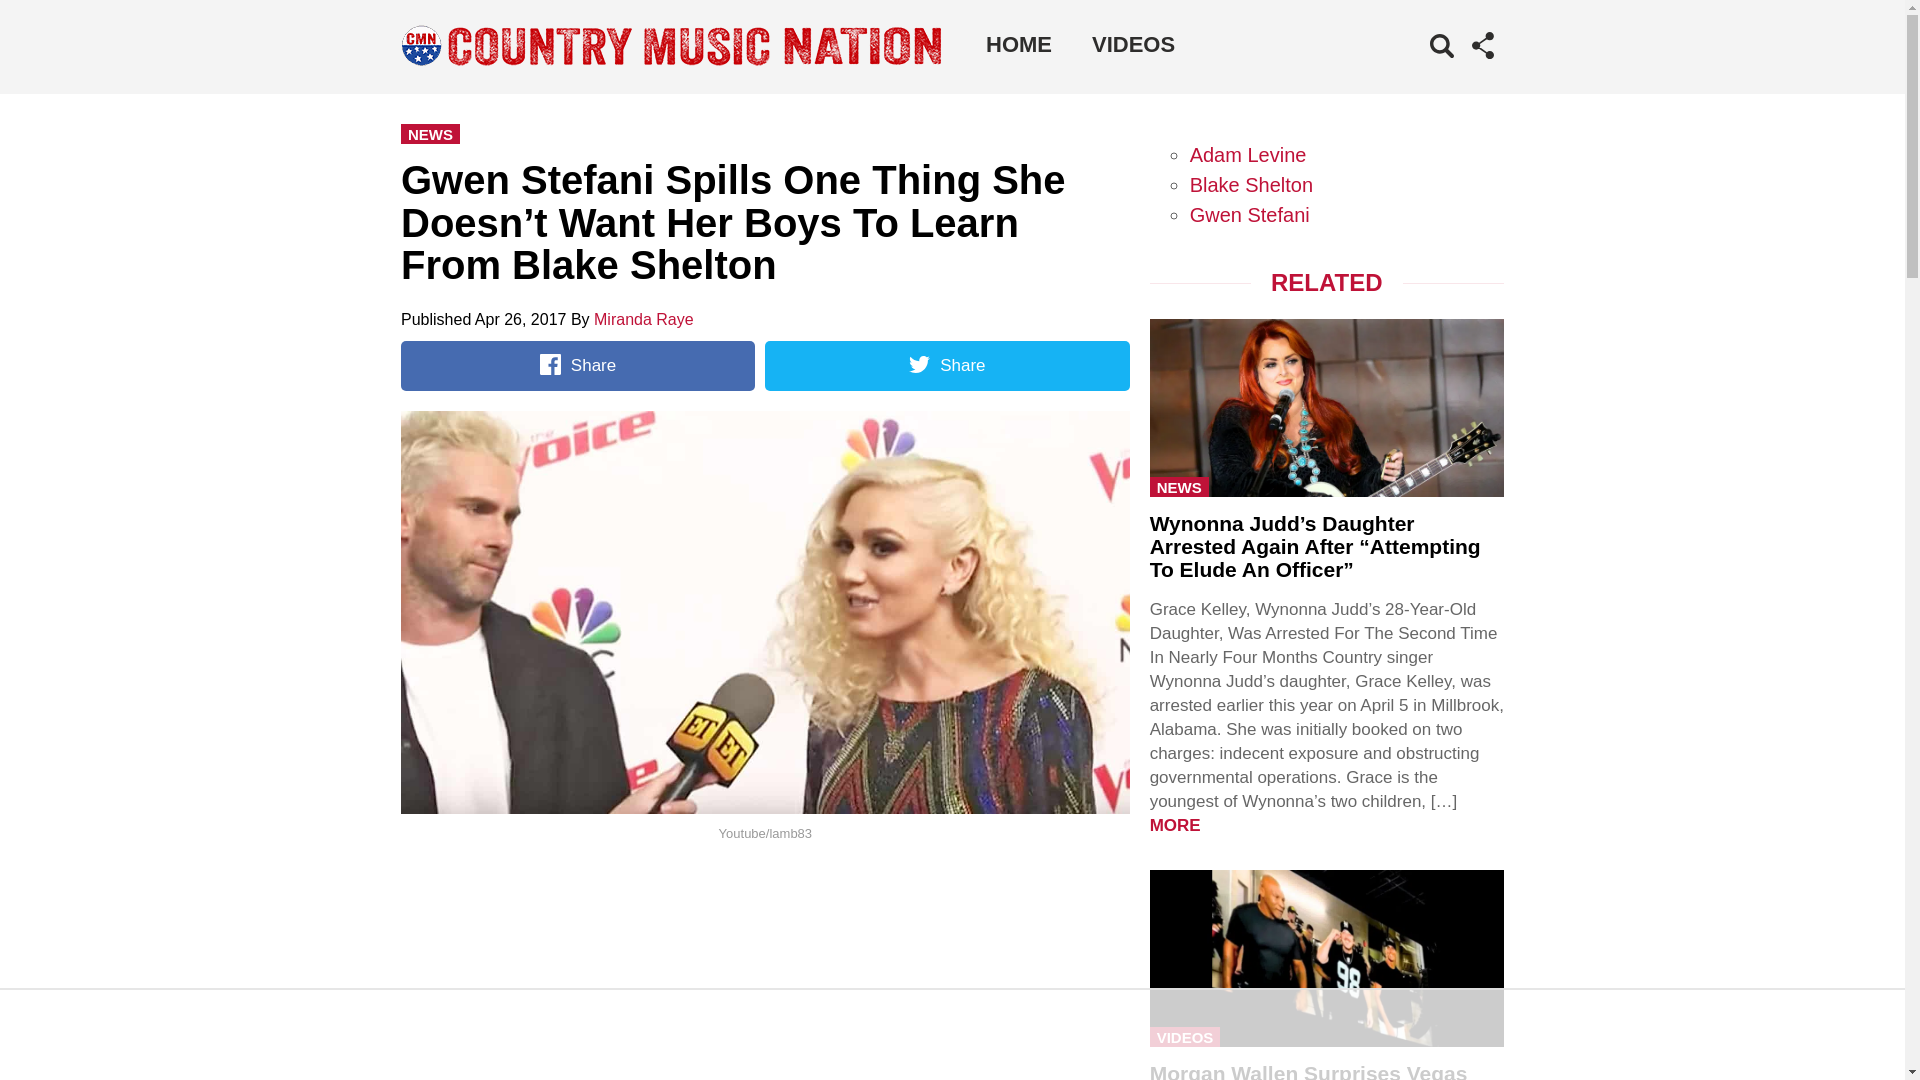 This screenshot has width=1920, height=1080. I want to click on Adam Levine, so click(1248, 154).